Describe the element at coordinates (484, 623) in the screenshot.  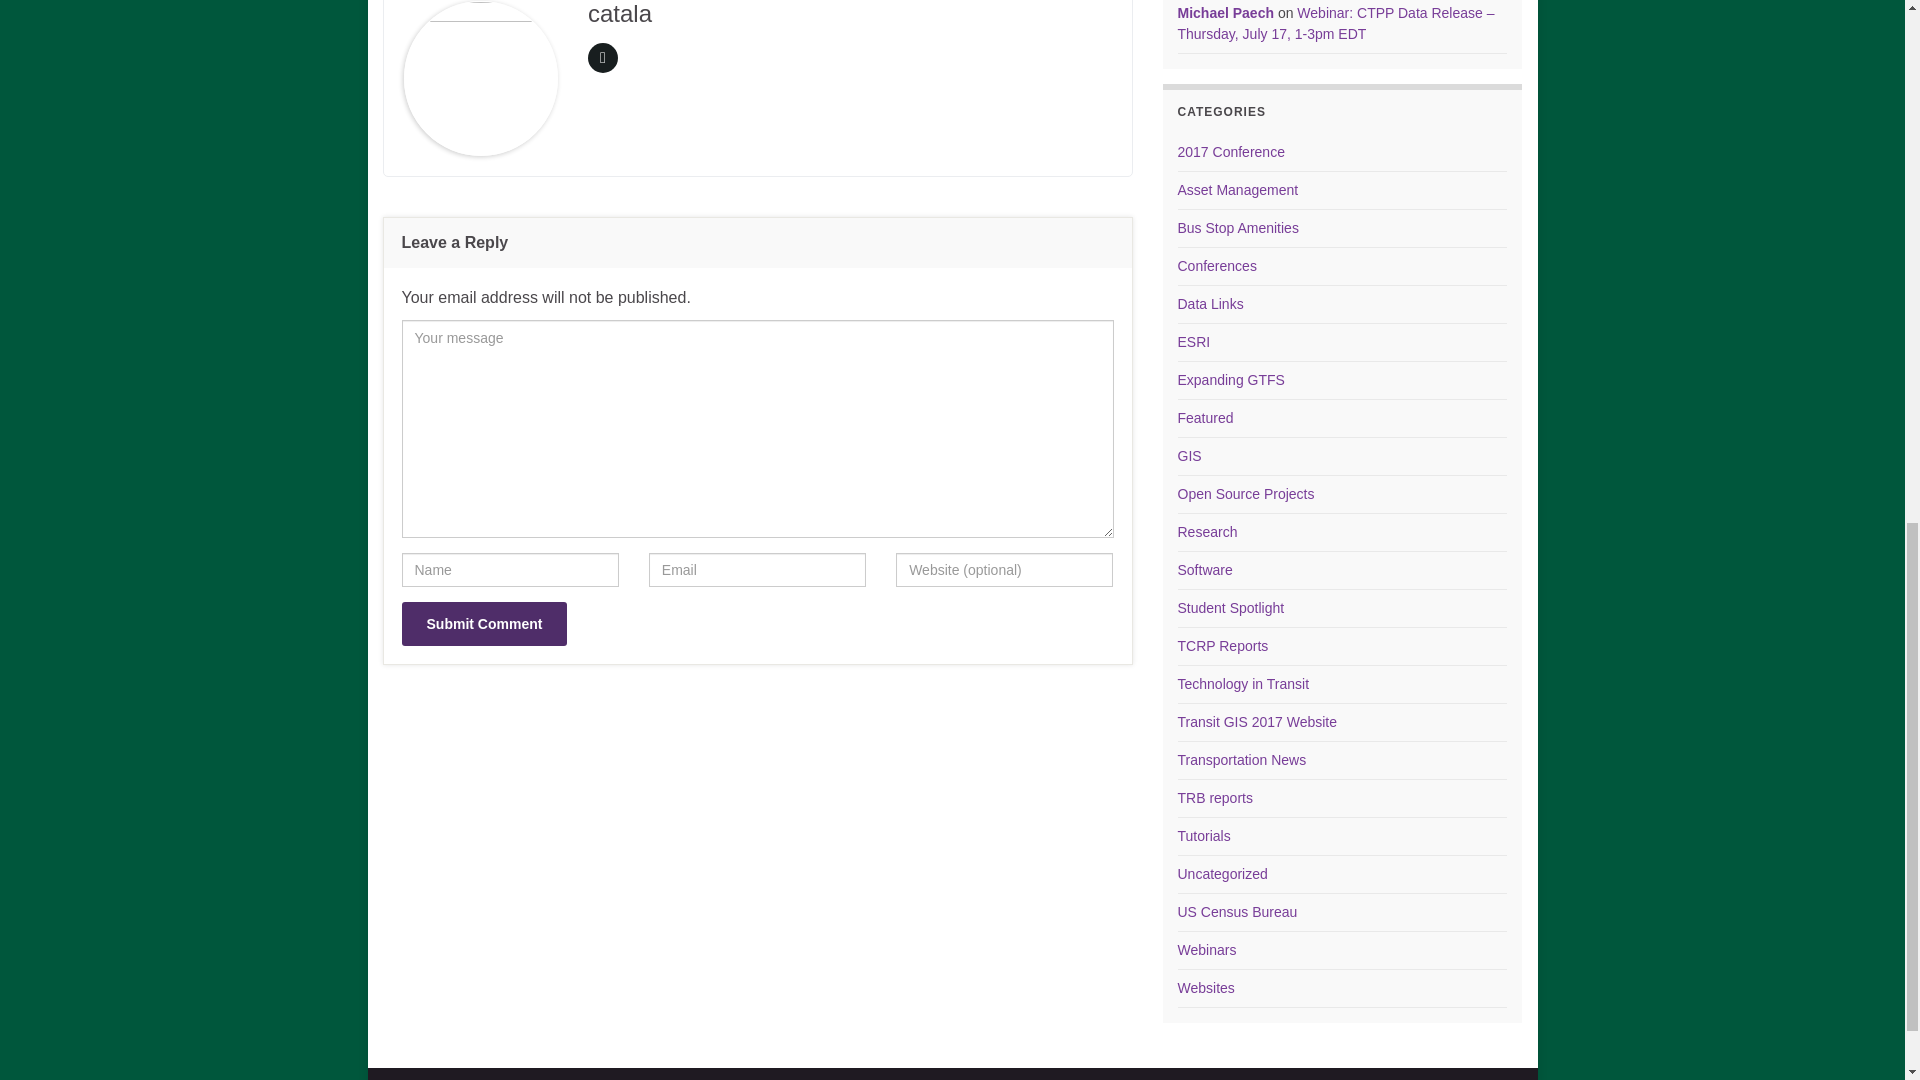
I see `Submit Comment` at that location.